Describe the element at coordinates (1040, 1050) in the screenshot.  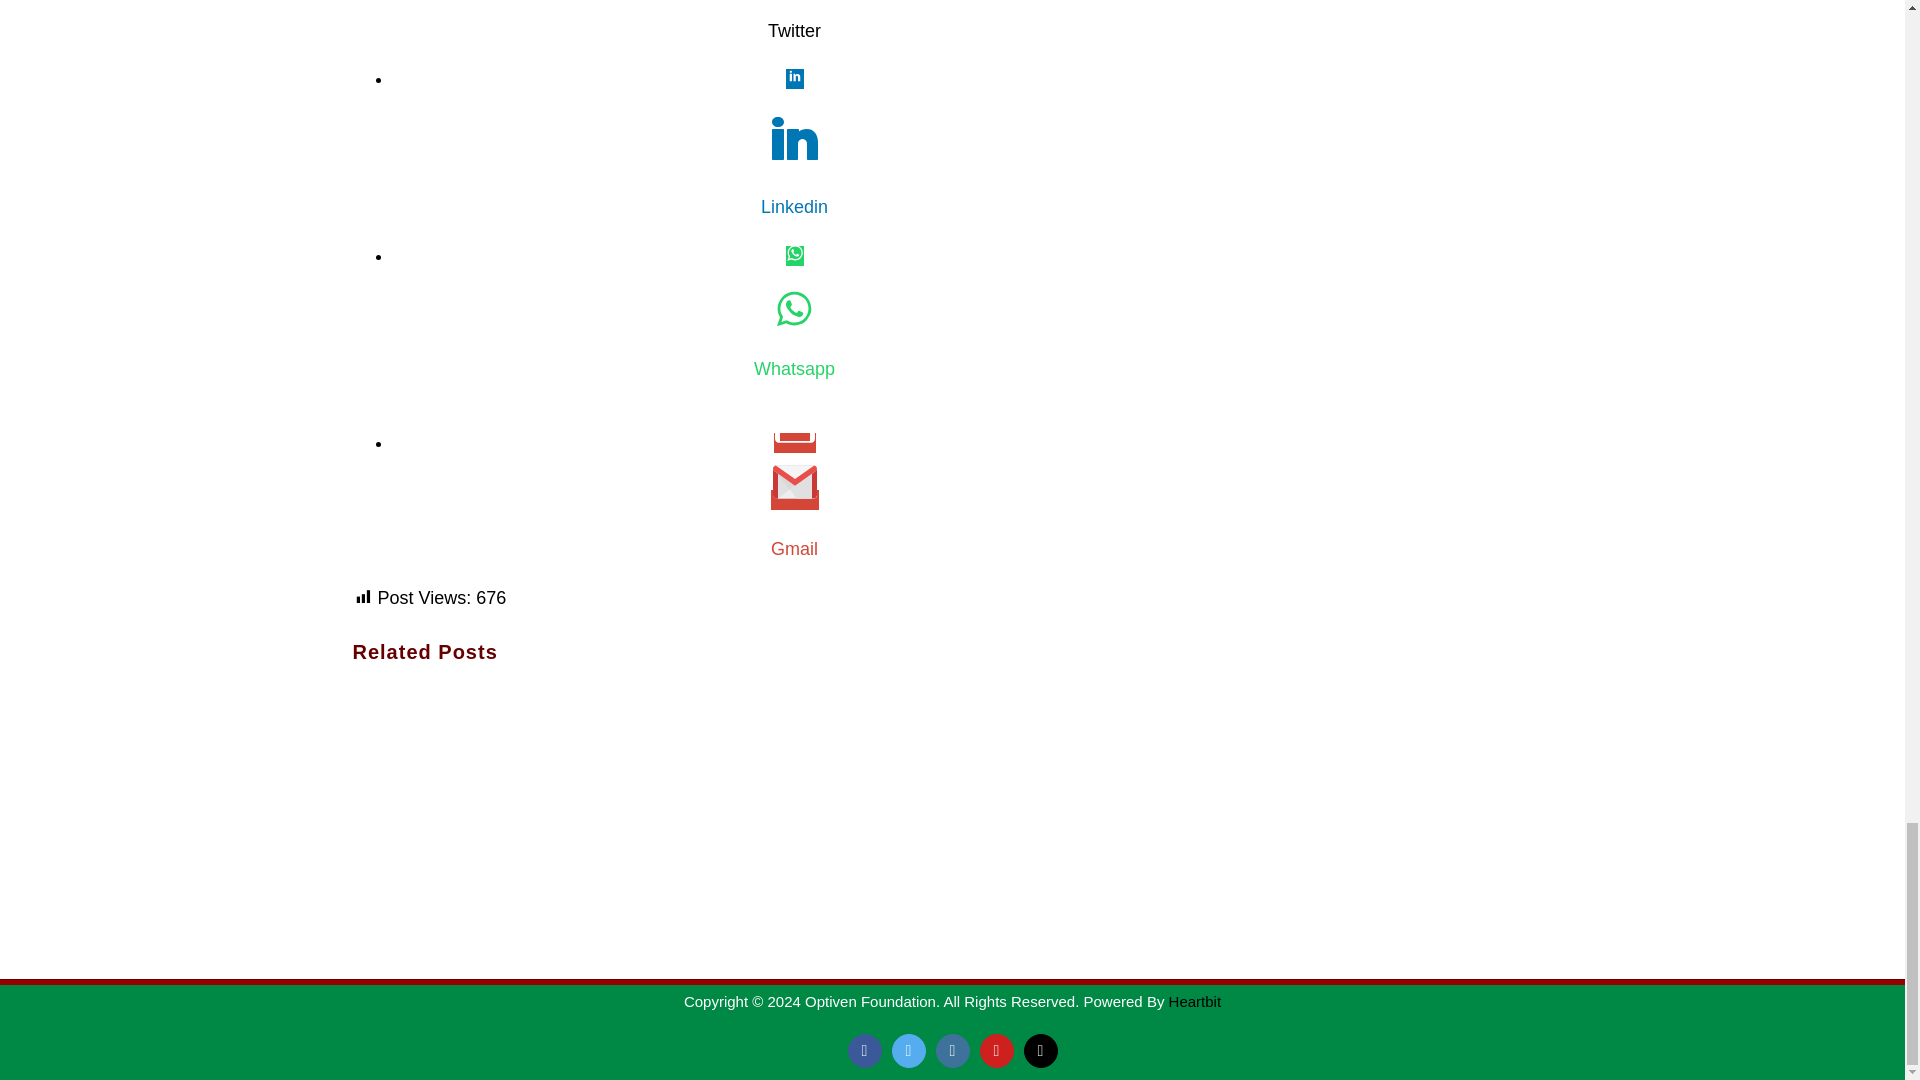
I see `Email` at that location.